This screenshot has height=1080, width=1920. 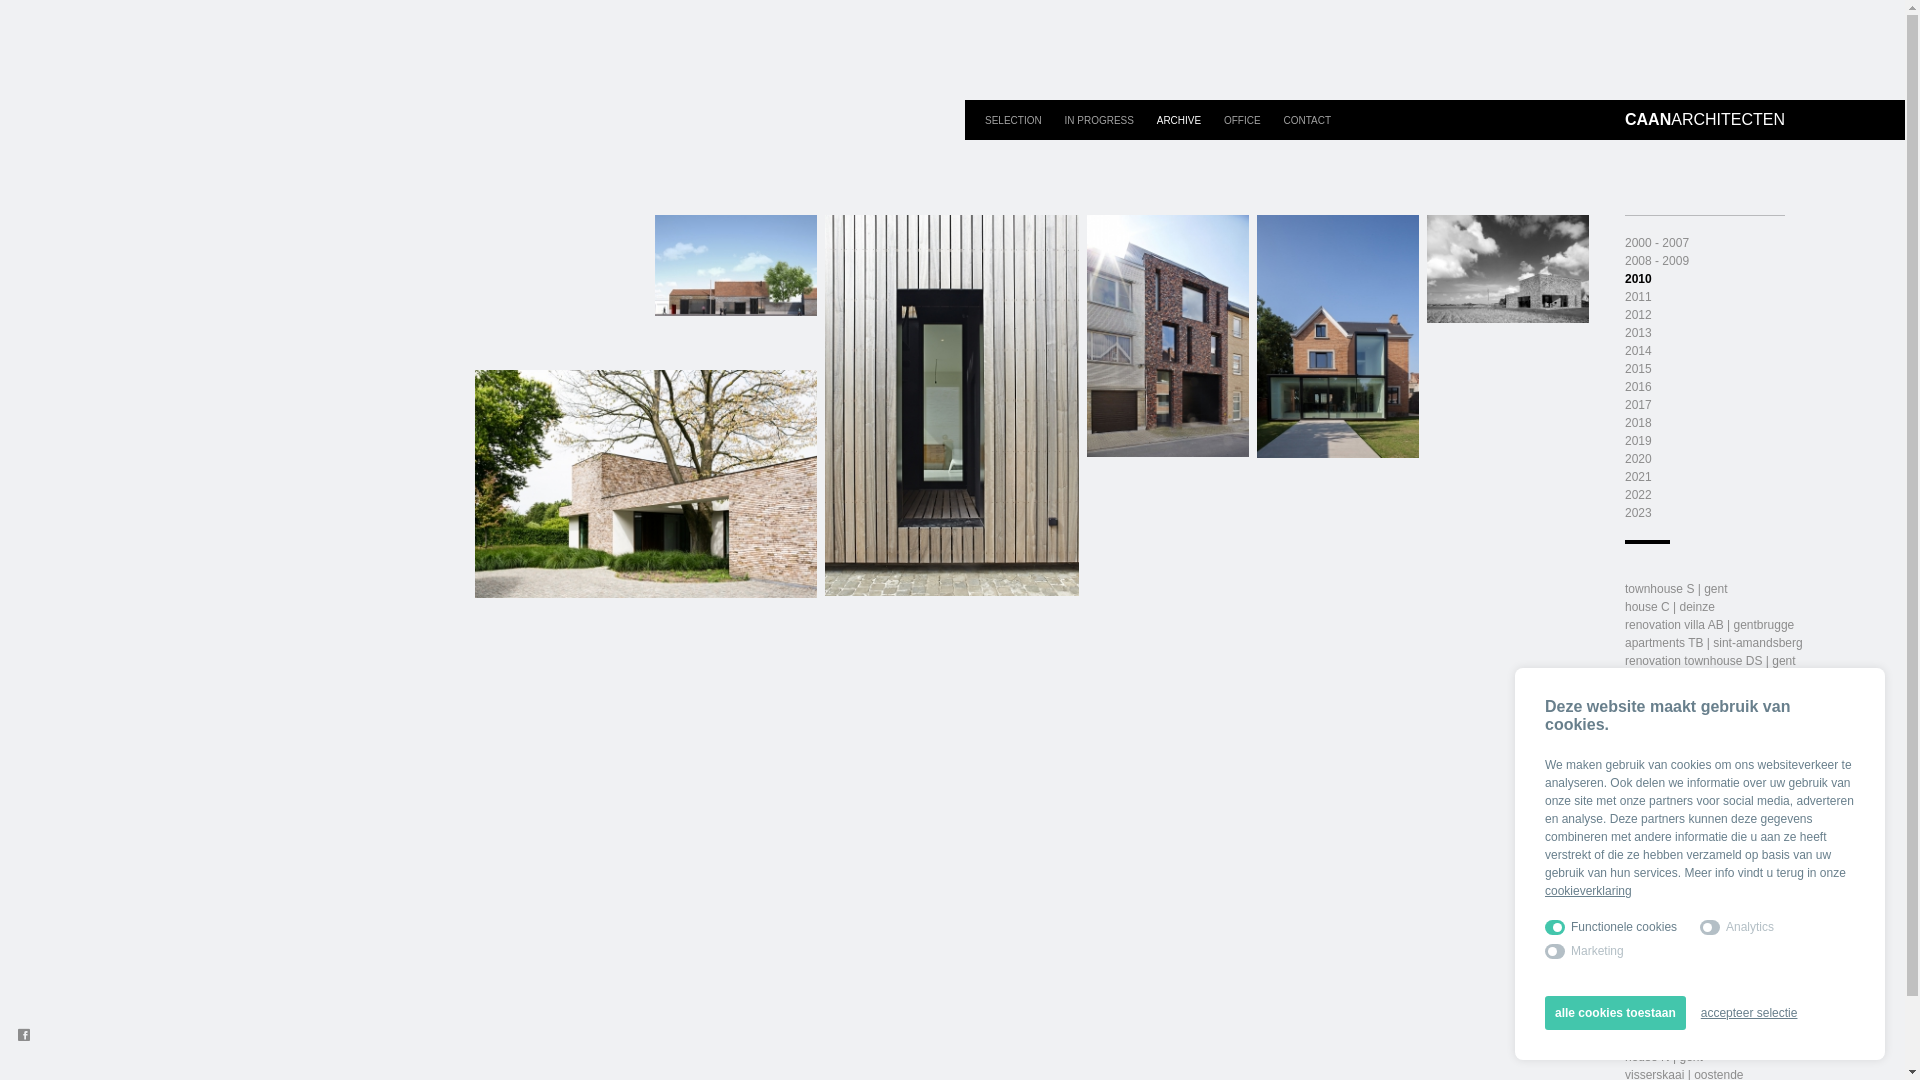 I want to click on 2013, so click(x=1638, y=333).